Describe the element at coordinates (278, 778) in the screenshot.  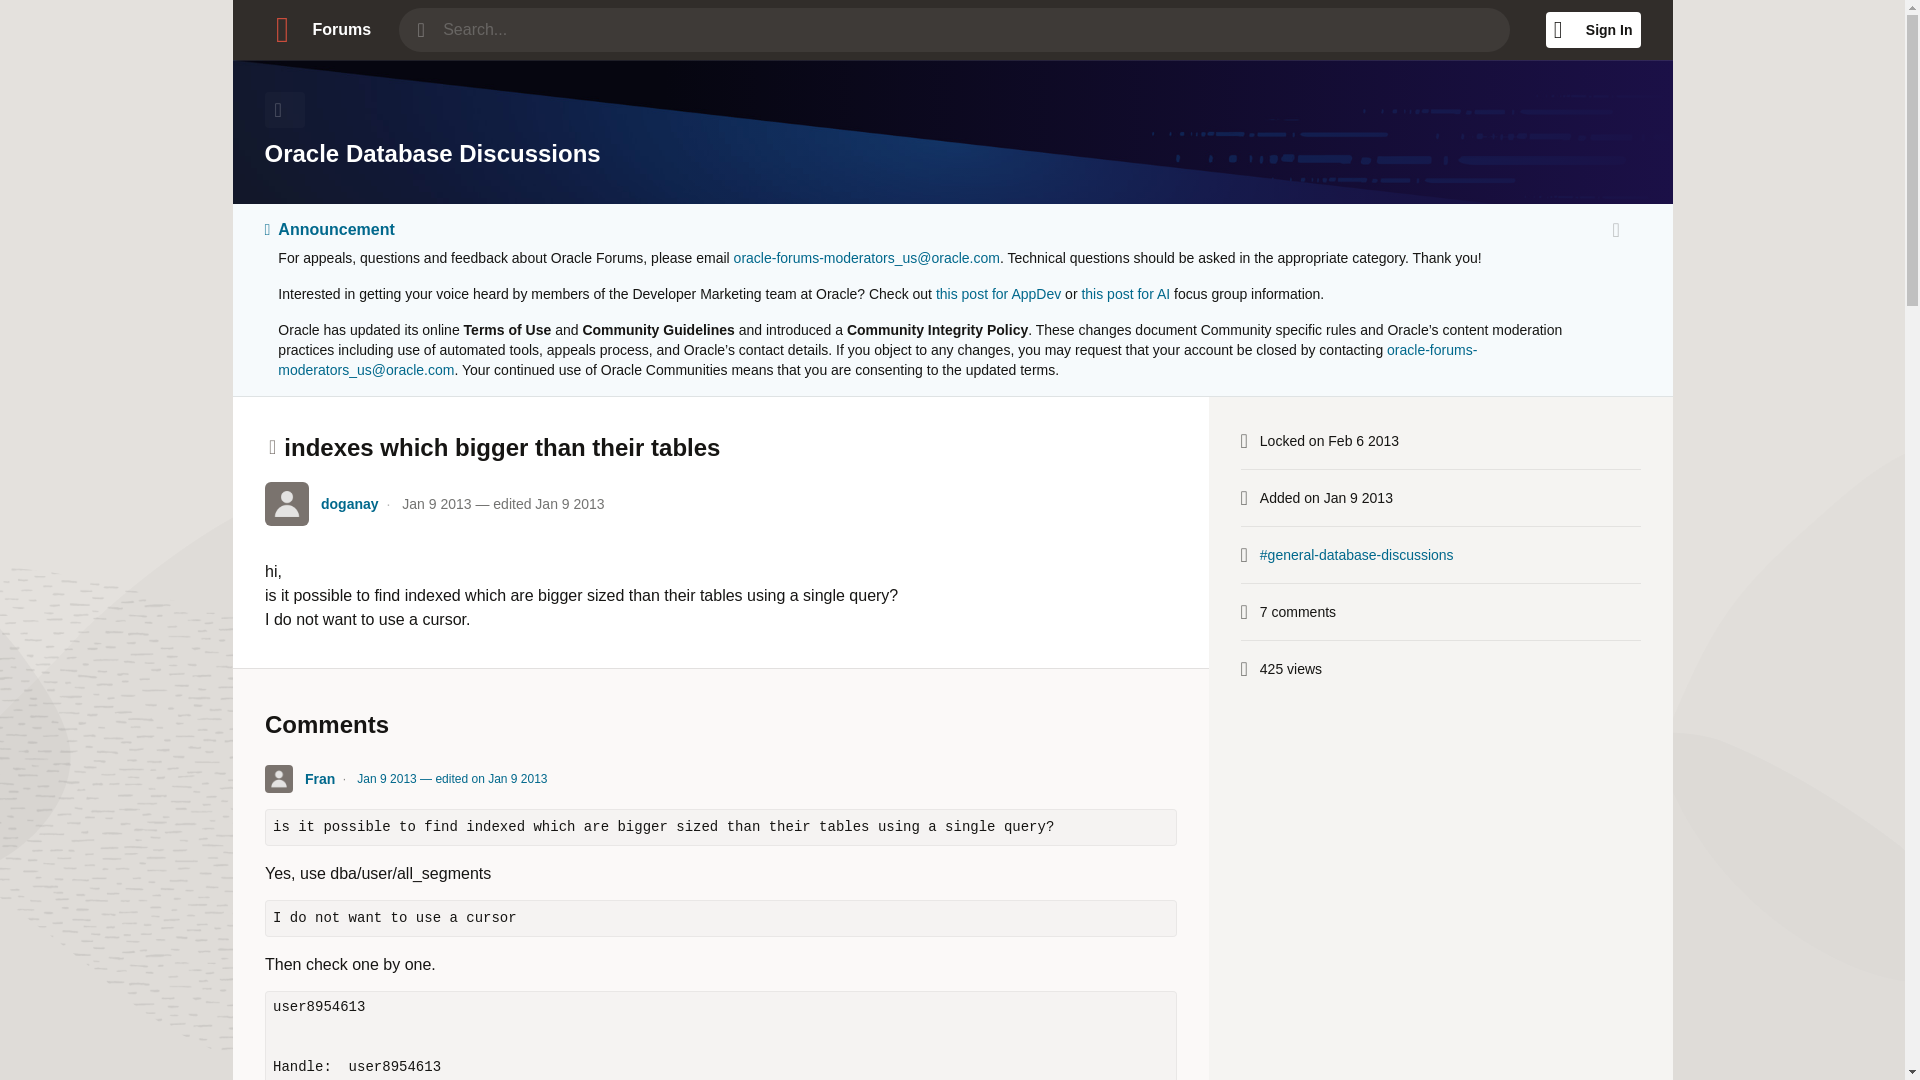
I see `Fran's Profile Page` at that location.